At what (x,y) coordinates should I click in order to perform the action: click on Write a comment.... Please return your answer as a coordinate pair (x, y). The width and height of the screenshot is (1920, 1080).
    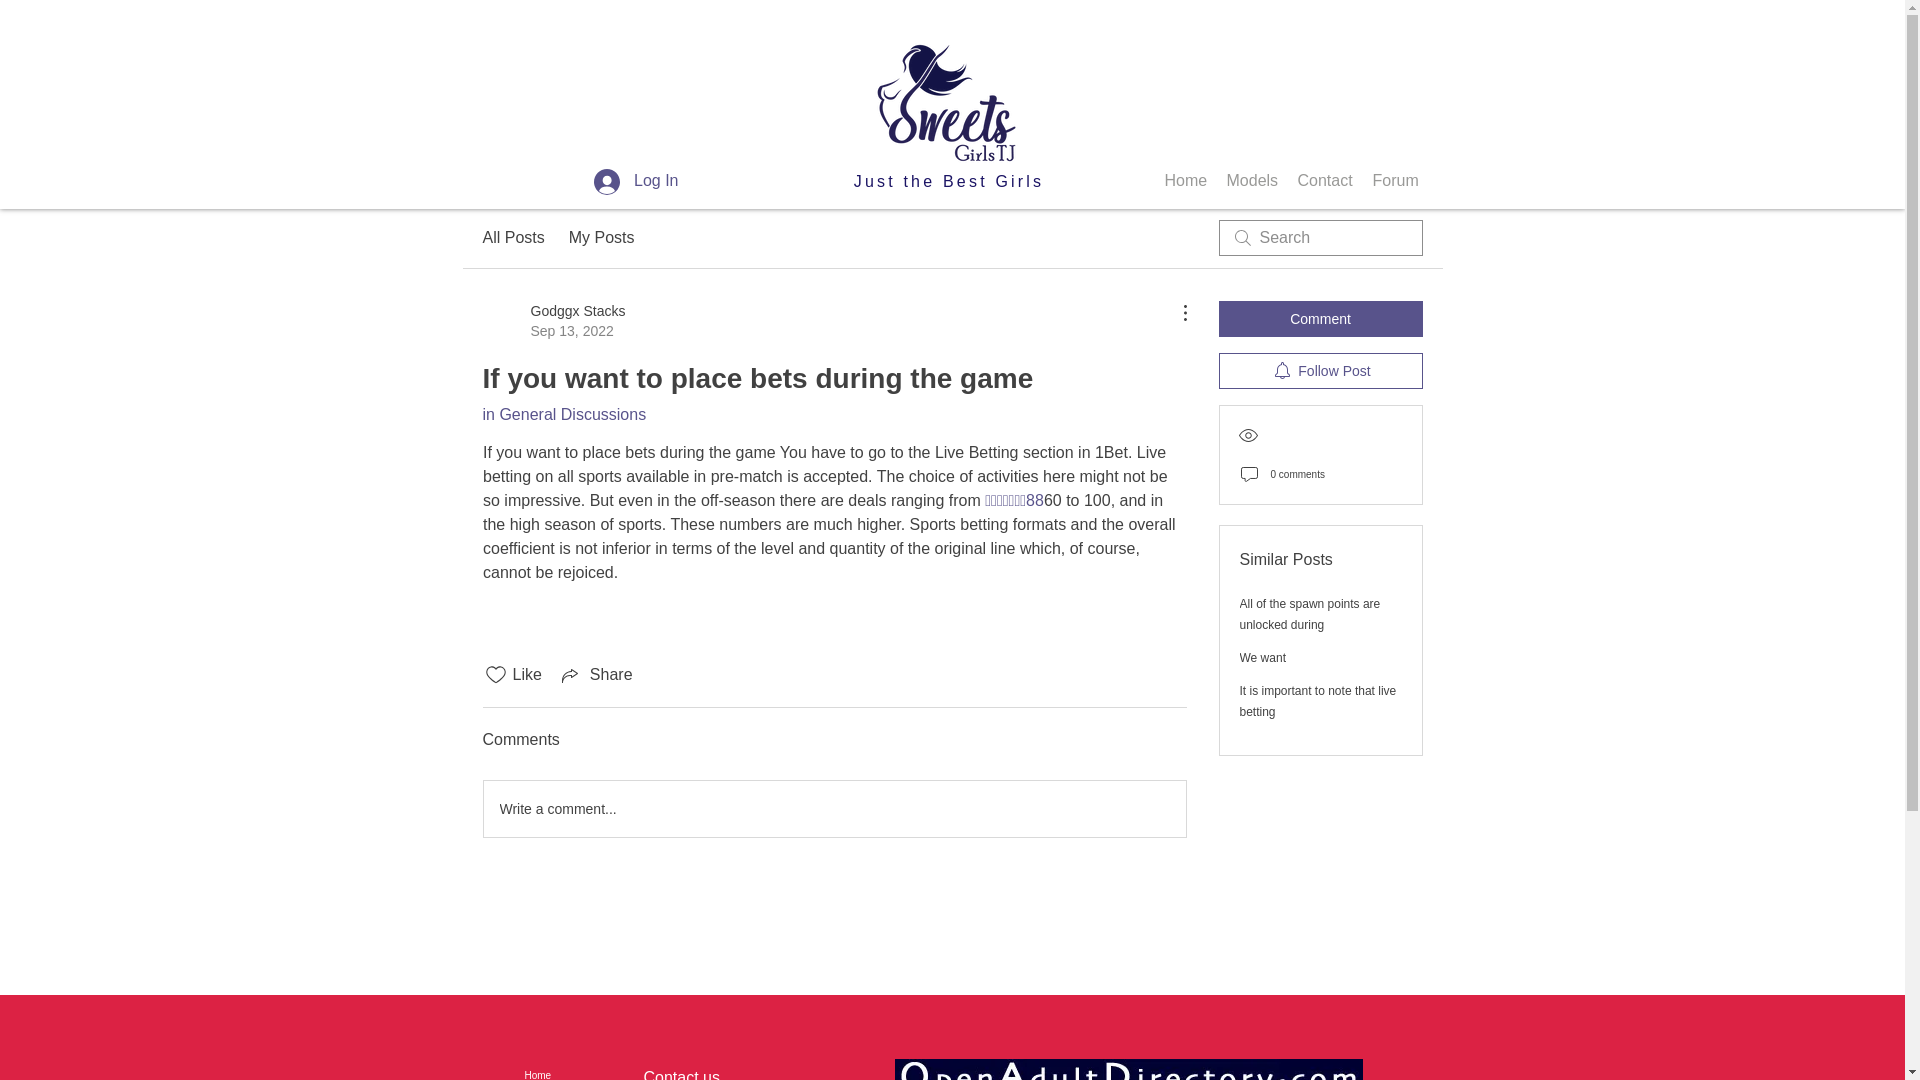
    Looking at the image, I should click on (834, 808).